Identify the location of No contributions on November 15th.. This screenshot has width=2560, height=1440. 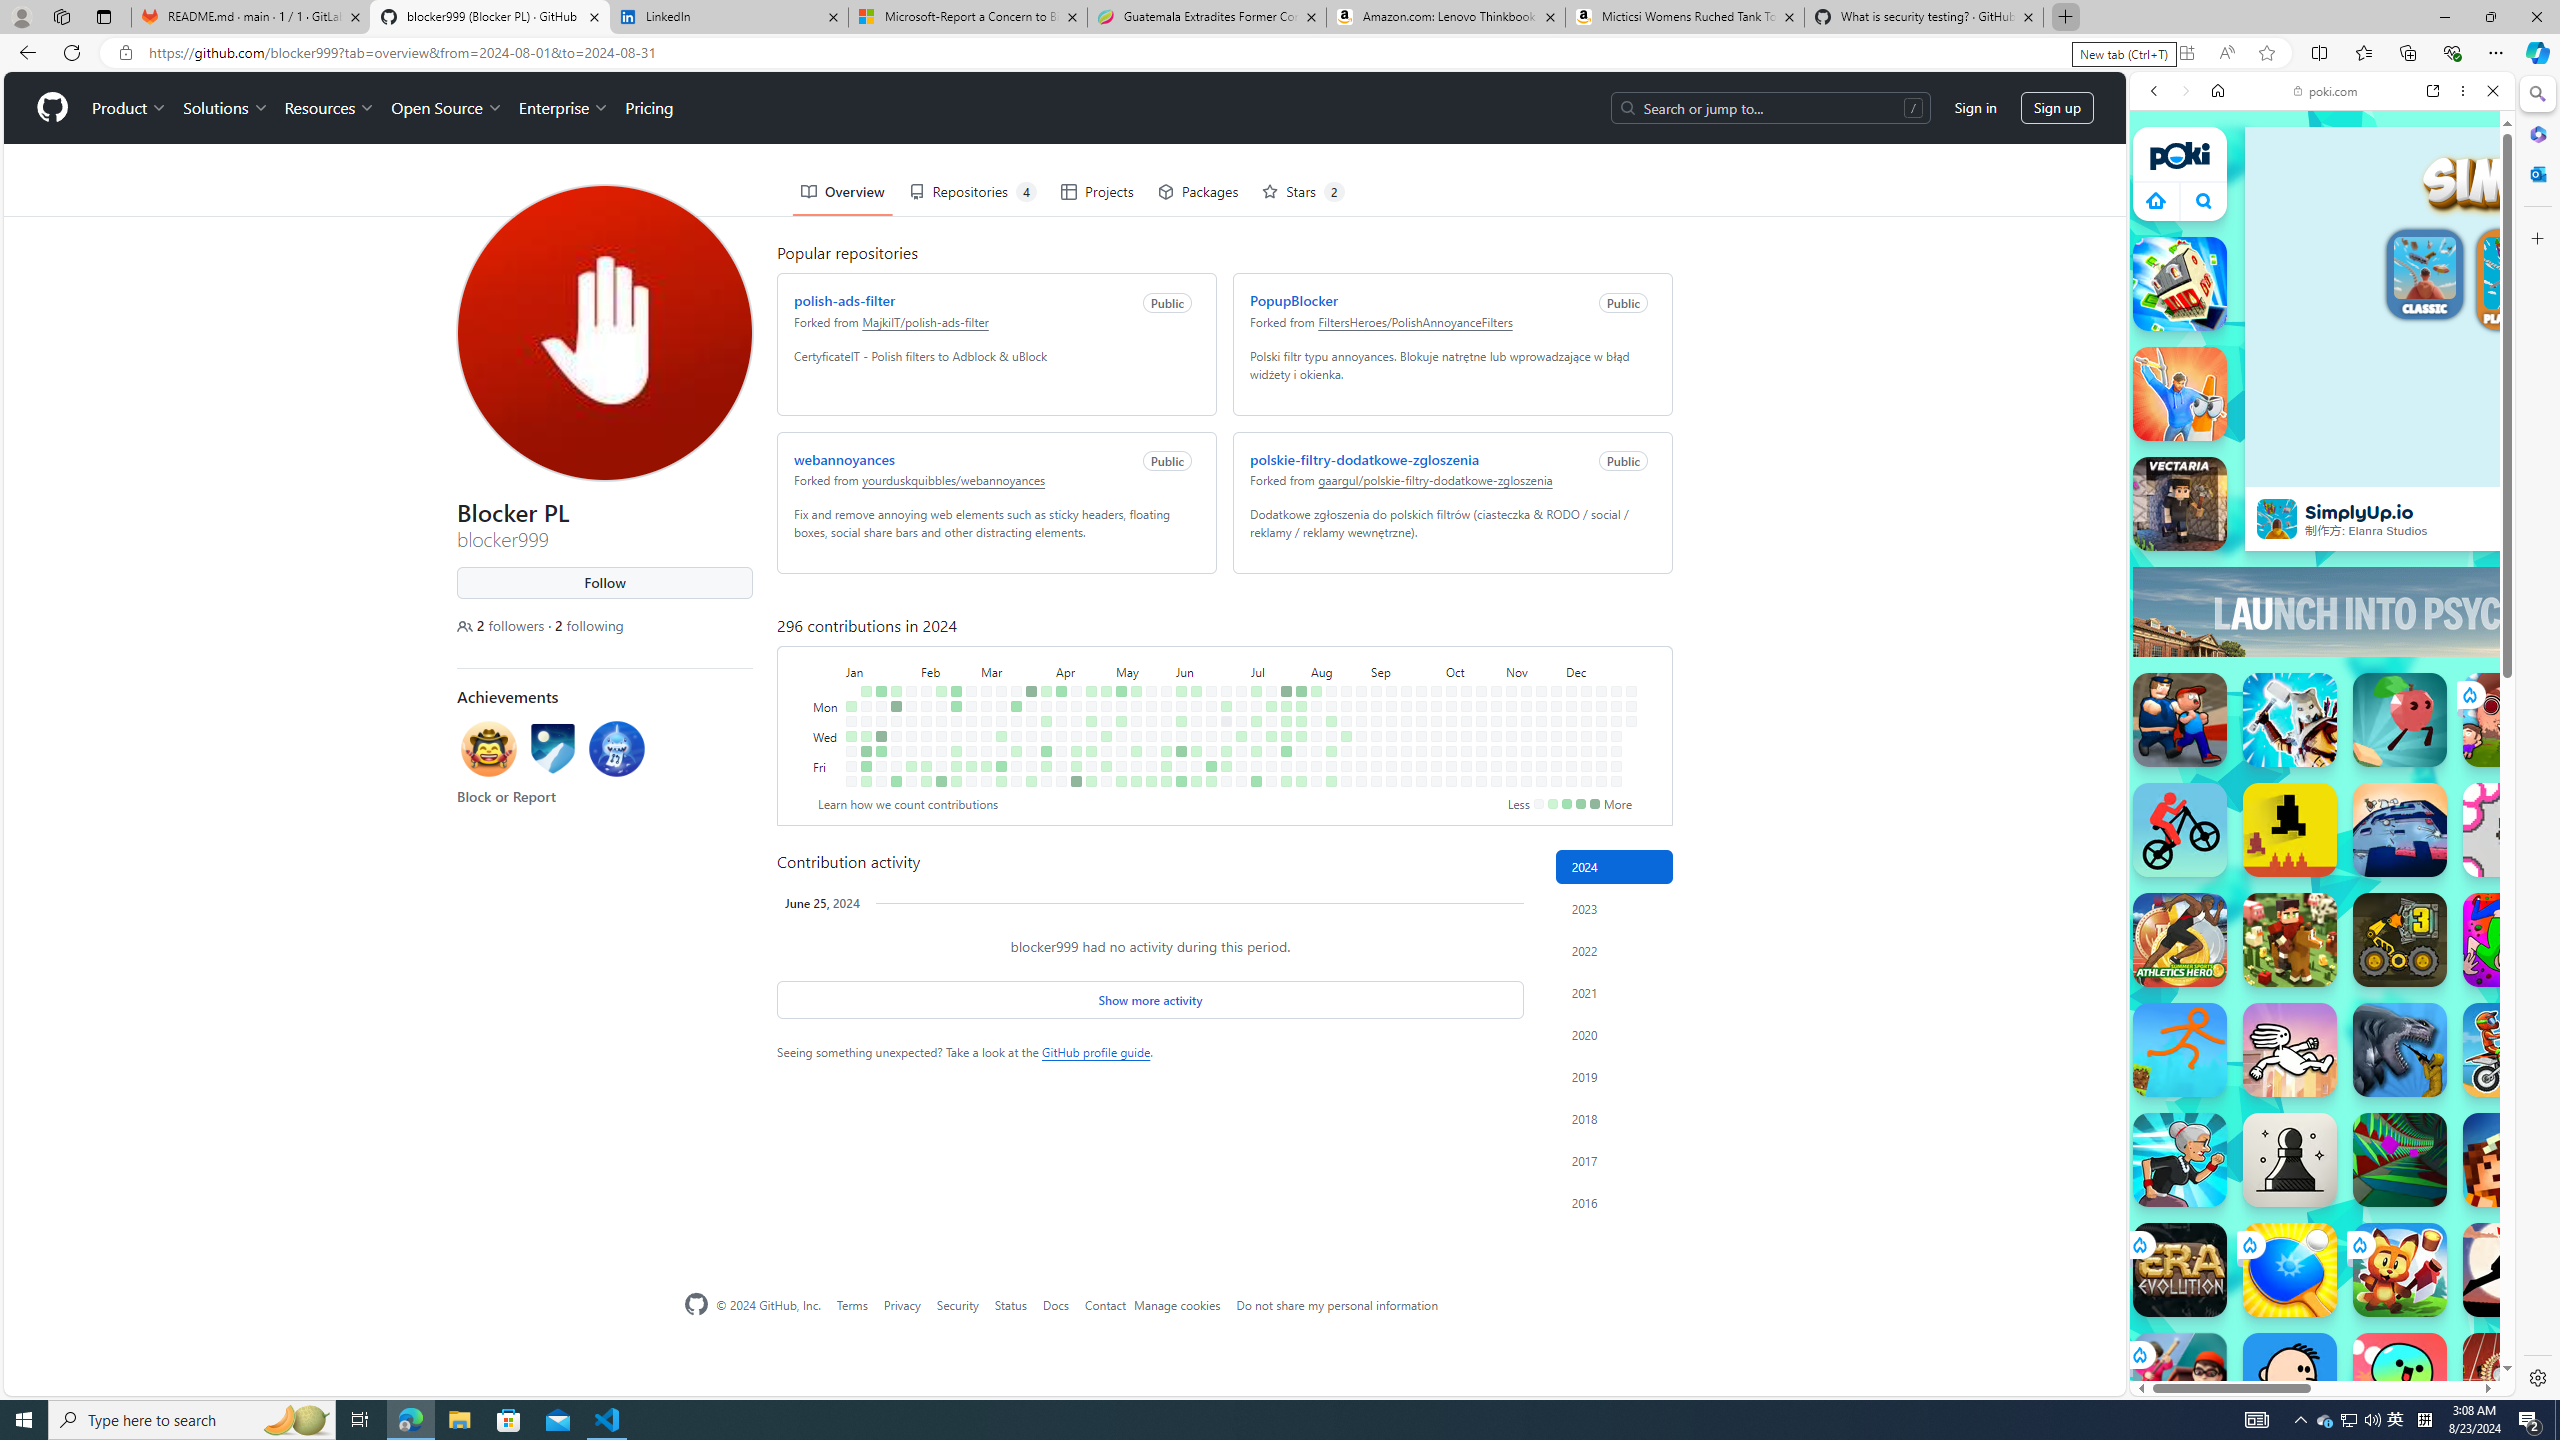
(1525, 766).